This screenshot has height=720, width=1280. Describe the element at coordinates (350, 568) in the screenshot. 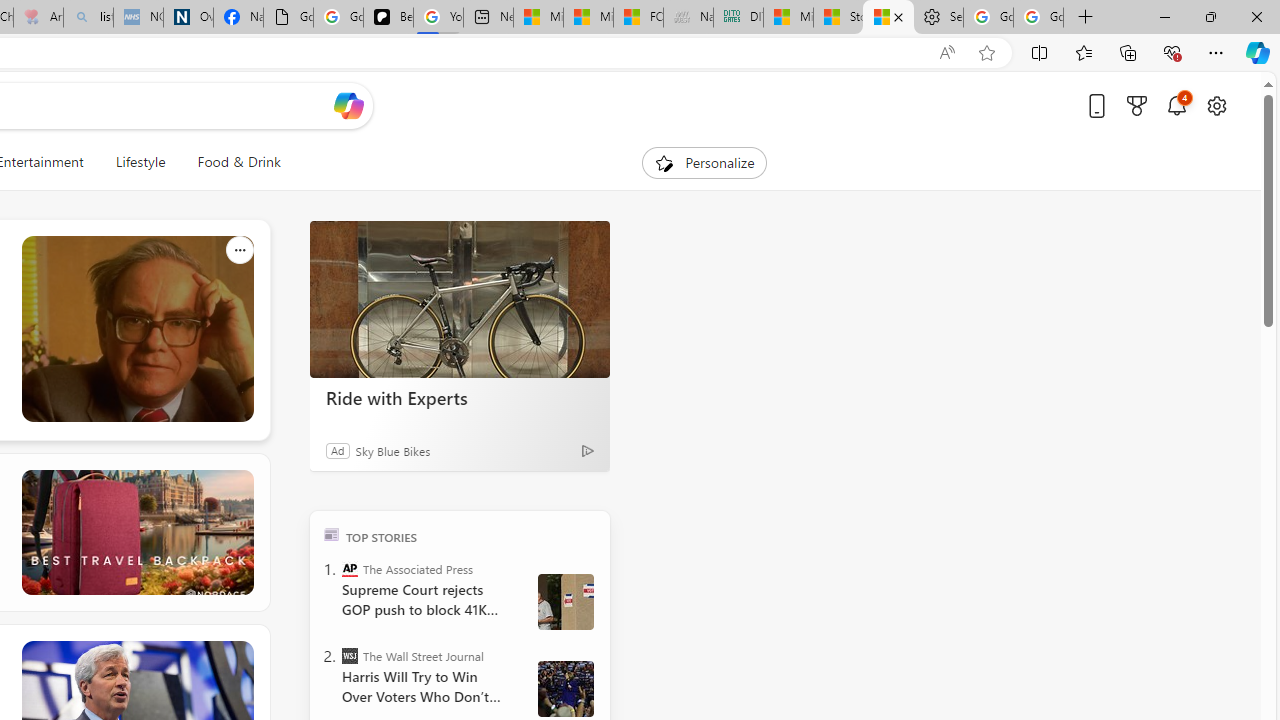

I see `The Associated Press` at that location.